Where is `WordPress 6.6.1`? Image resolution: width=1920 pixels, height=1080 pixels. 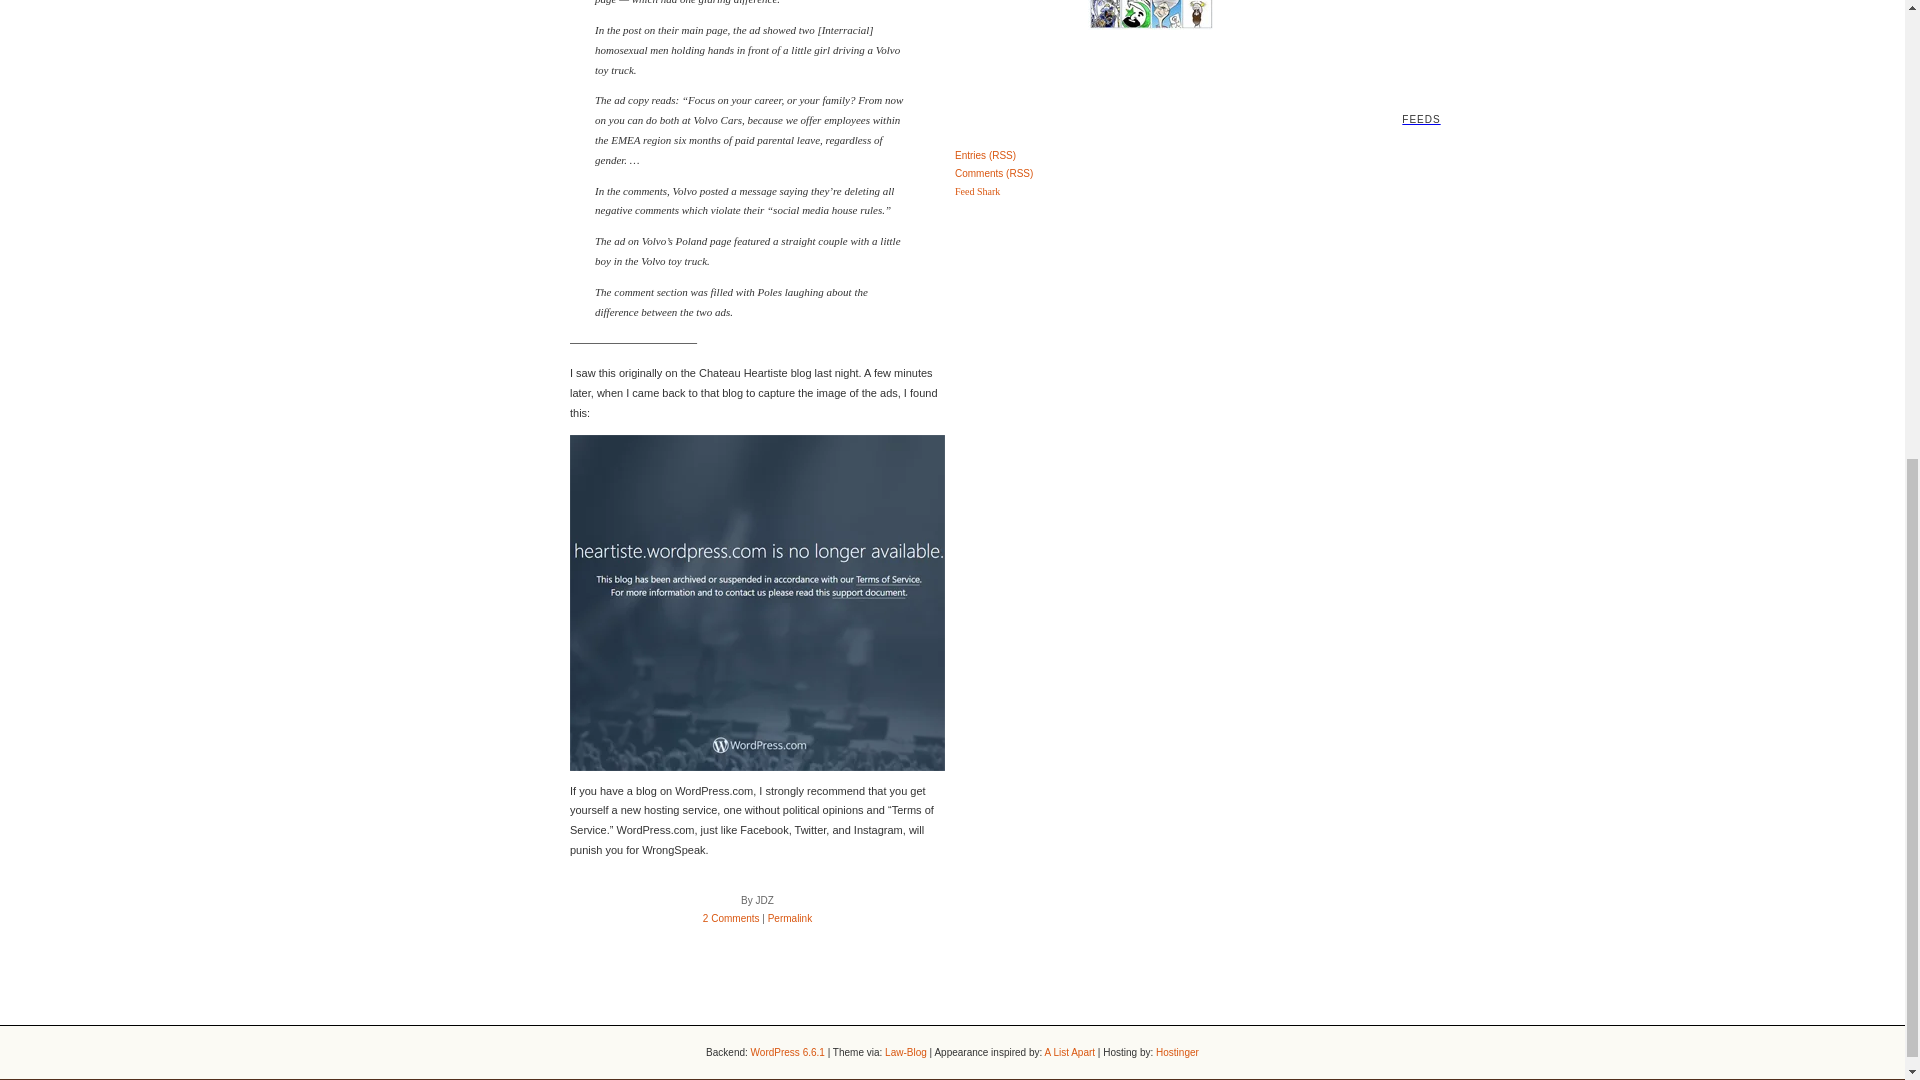
WordPress 6.6.1 is located at coordinates (788, 1052).